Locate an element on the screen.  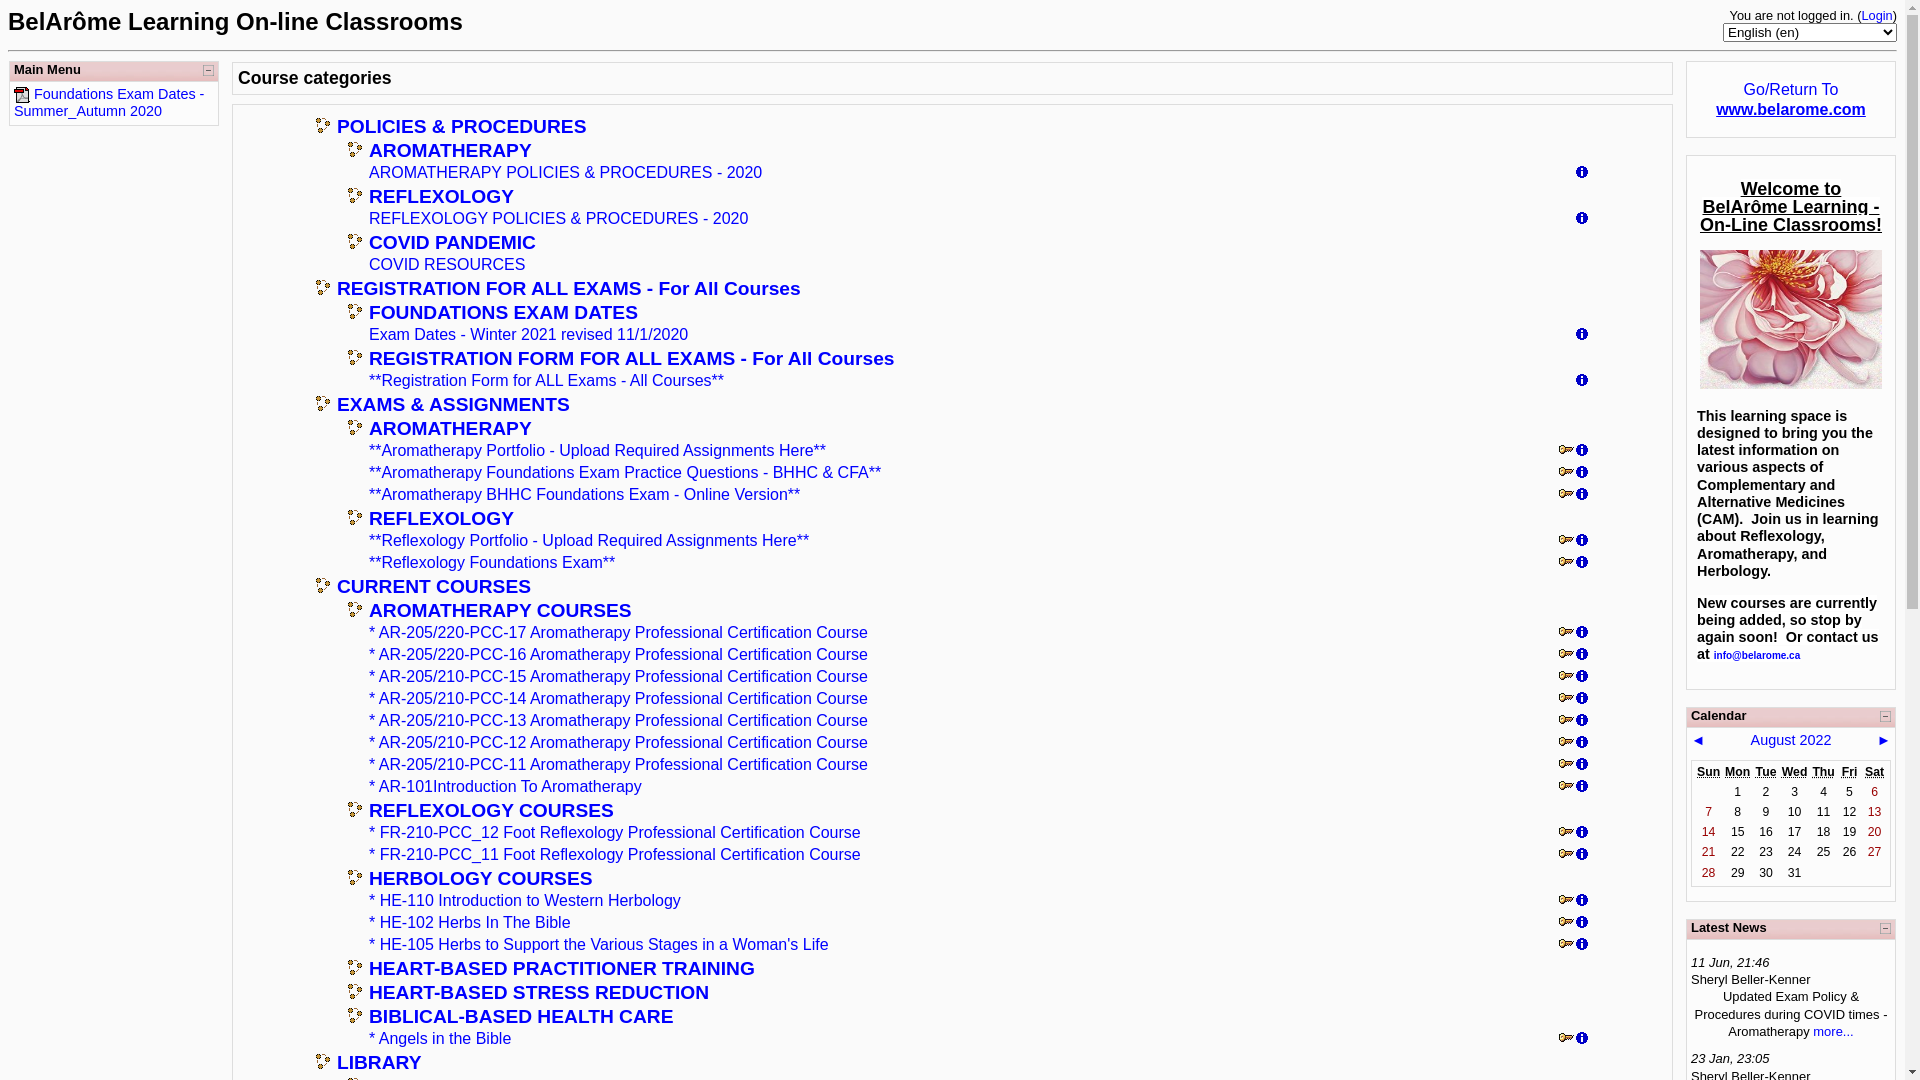
This course requires an enrolment key is located at coordinates (1566, 902).